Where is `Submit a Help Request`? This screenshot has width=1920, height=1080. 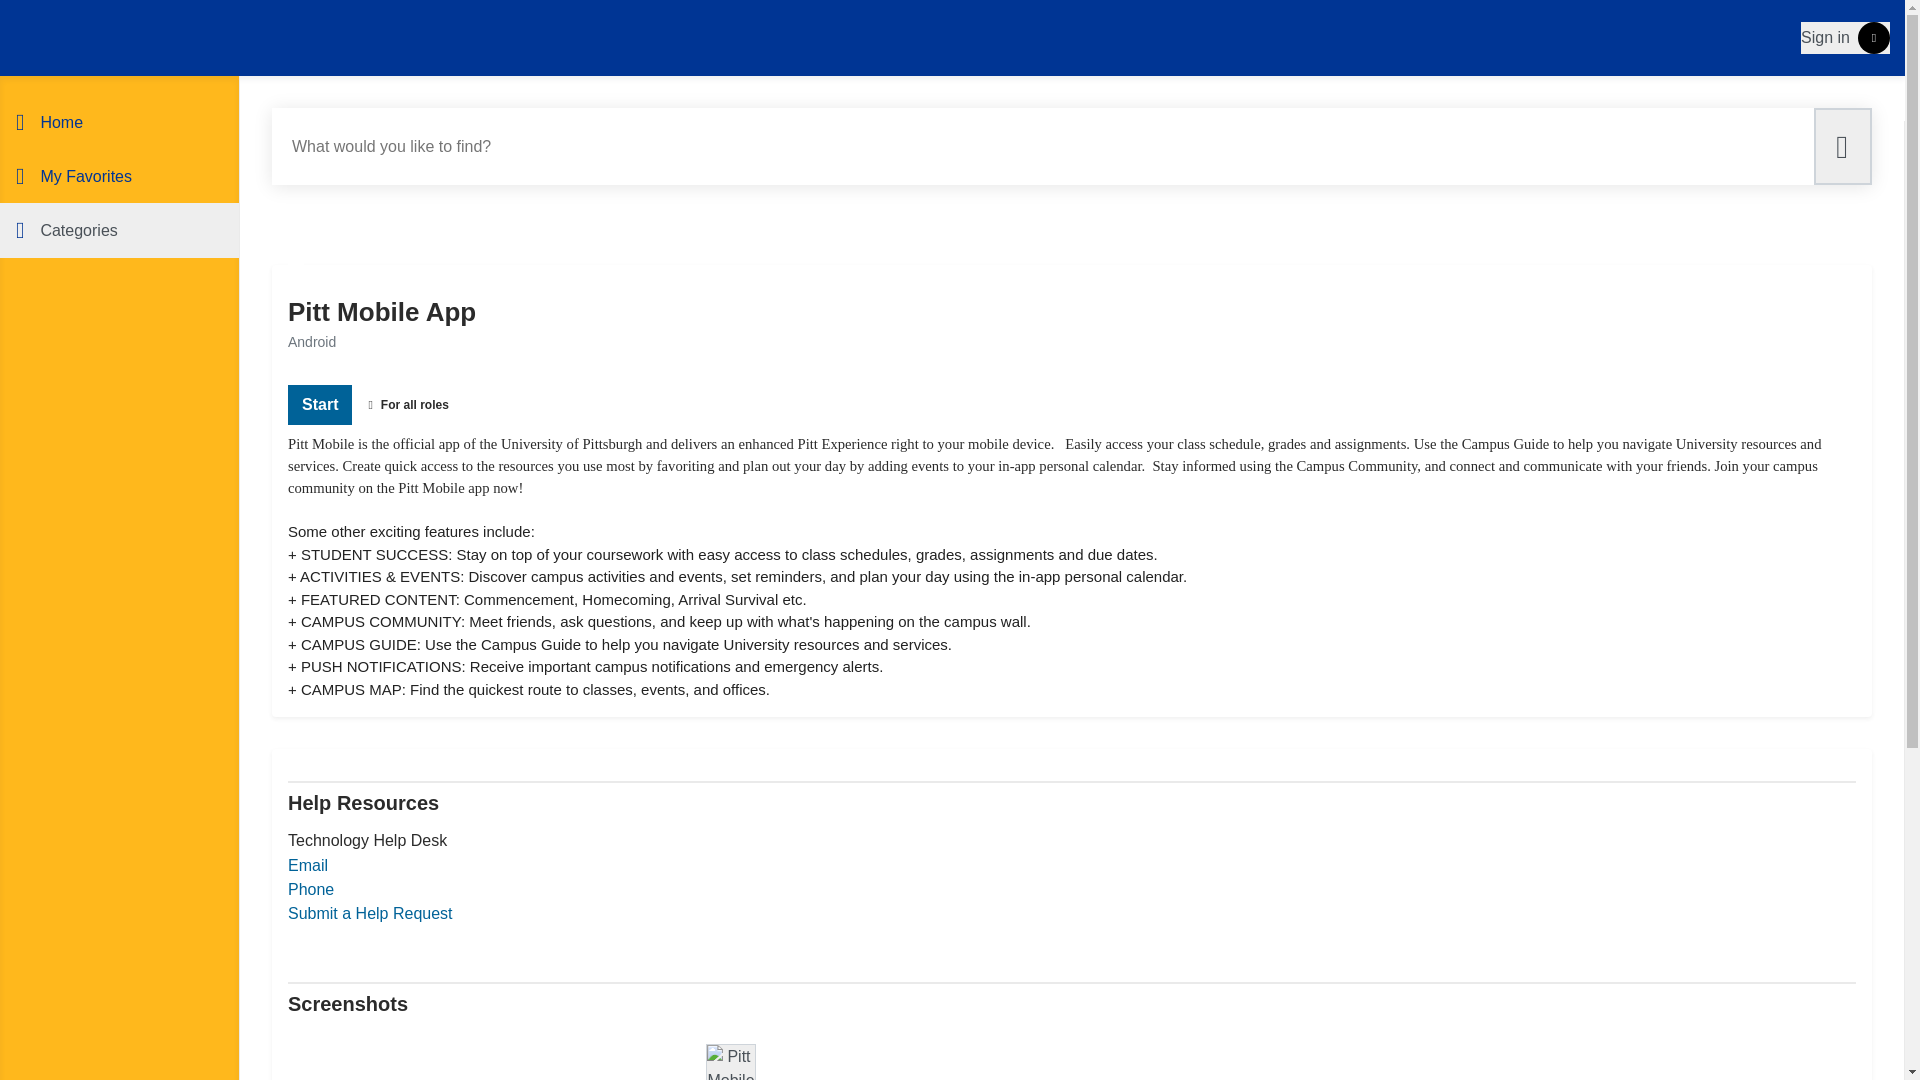 Submit a Help Request is located at coordinates (370, 914).